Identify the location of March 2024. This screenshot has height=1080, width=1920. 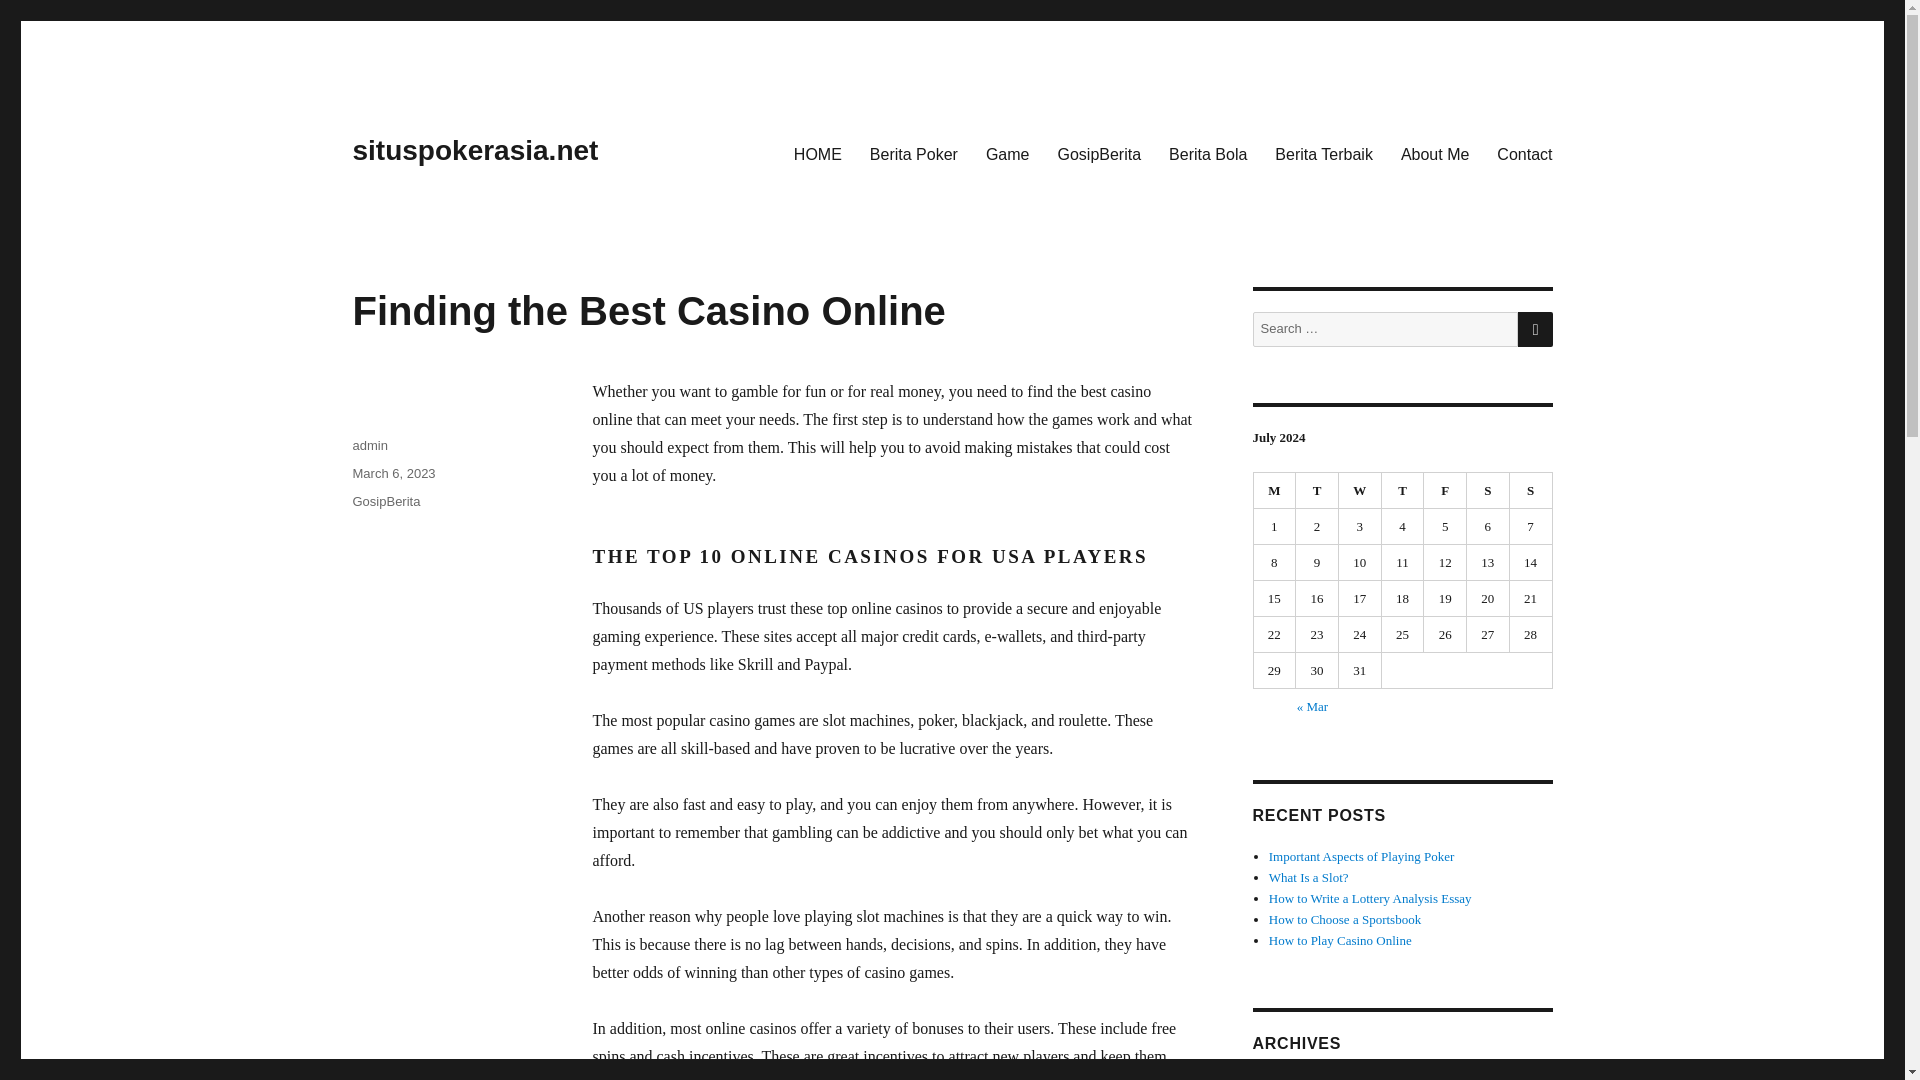
(1300, 1078).